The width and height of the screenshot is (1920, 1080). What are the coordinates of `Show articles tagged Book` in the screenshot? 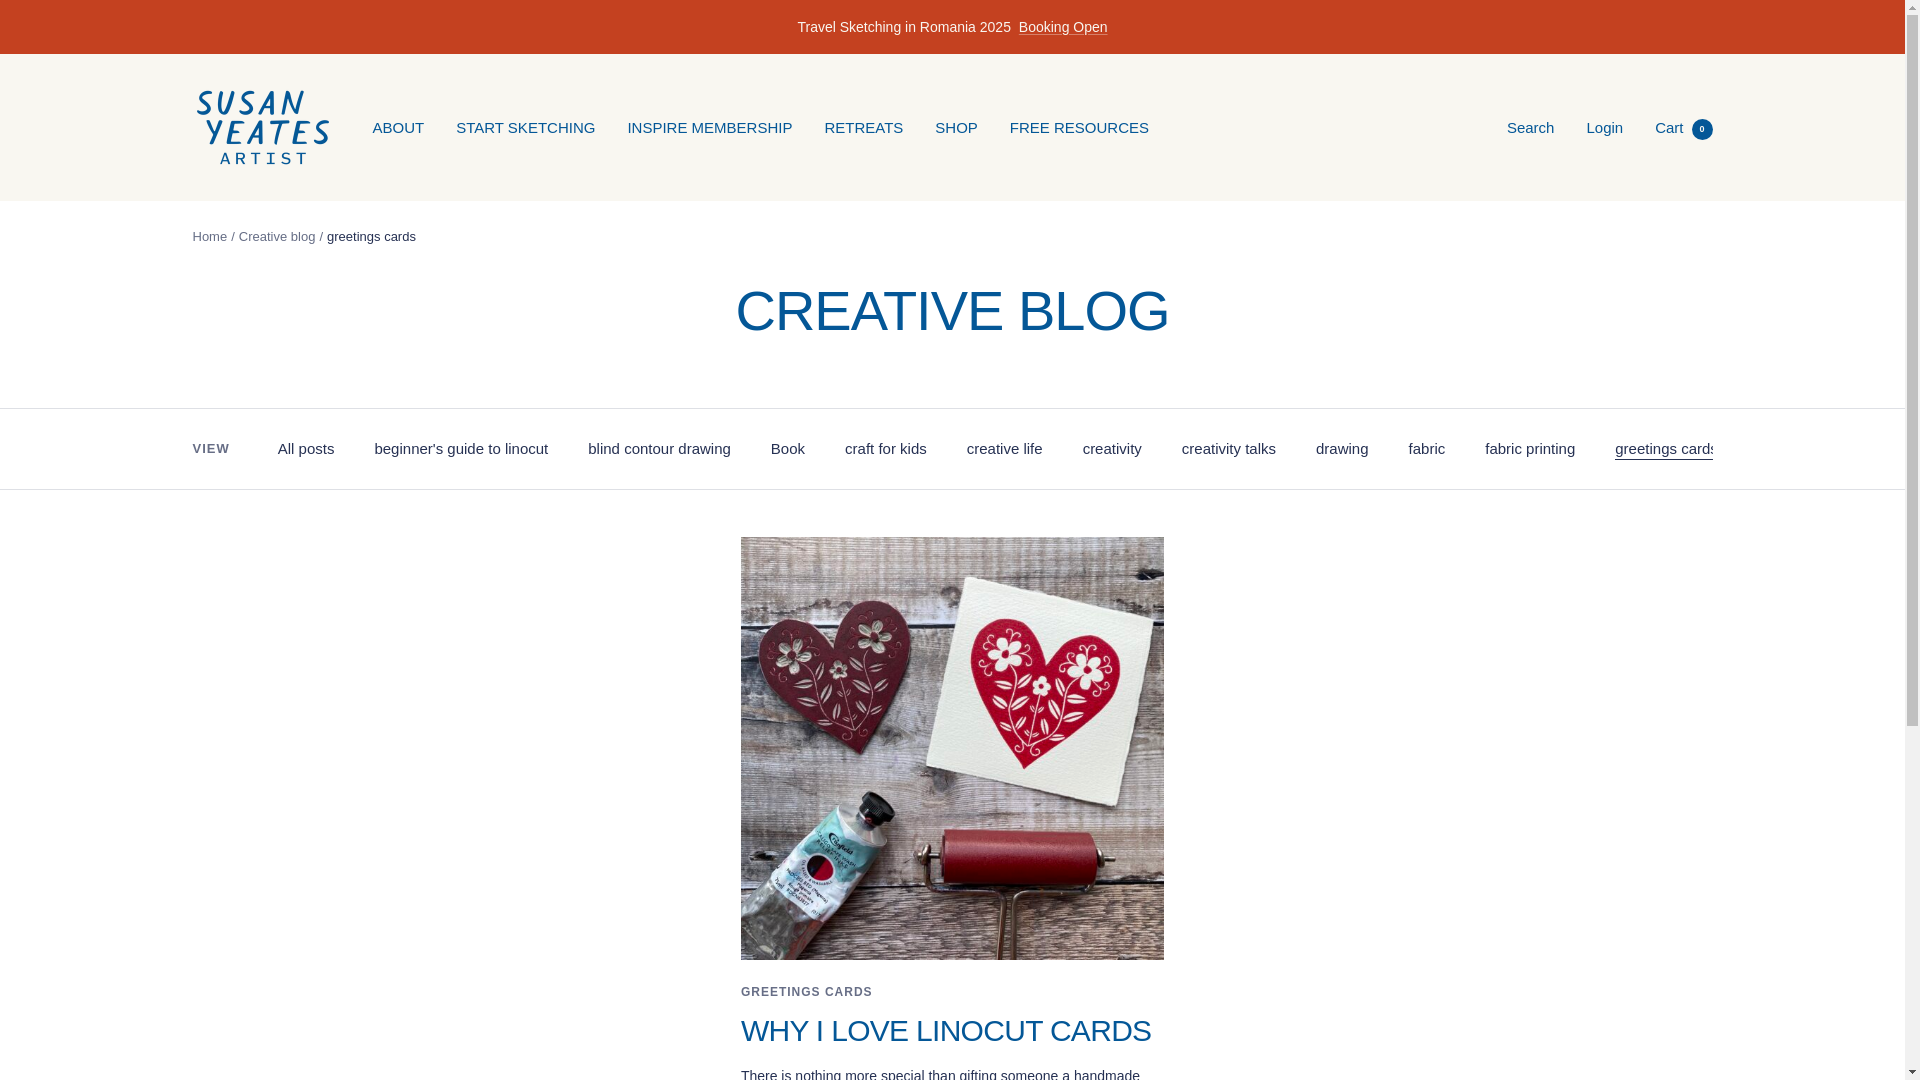 It's located at (788, 449).